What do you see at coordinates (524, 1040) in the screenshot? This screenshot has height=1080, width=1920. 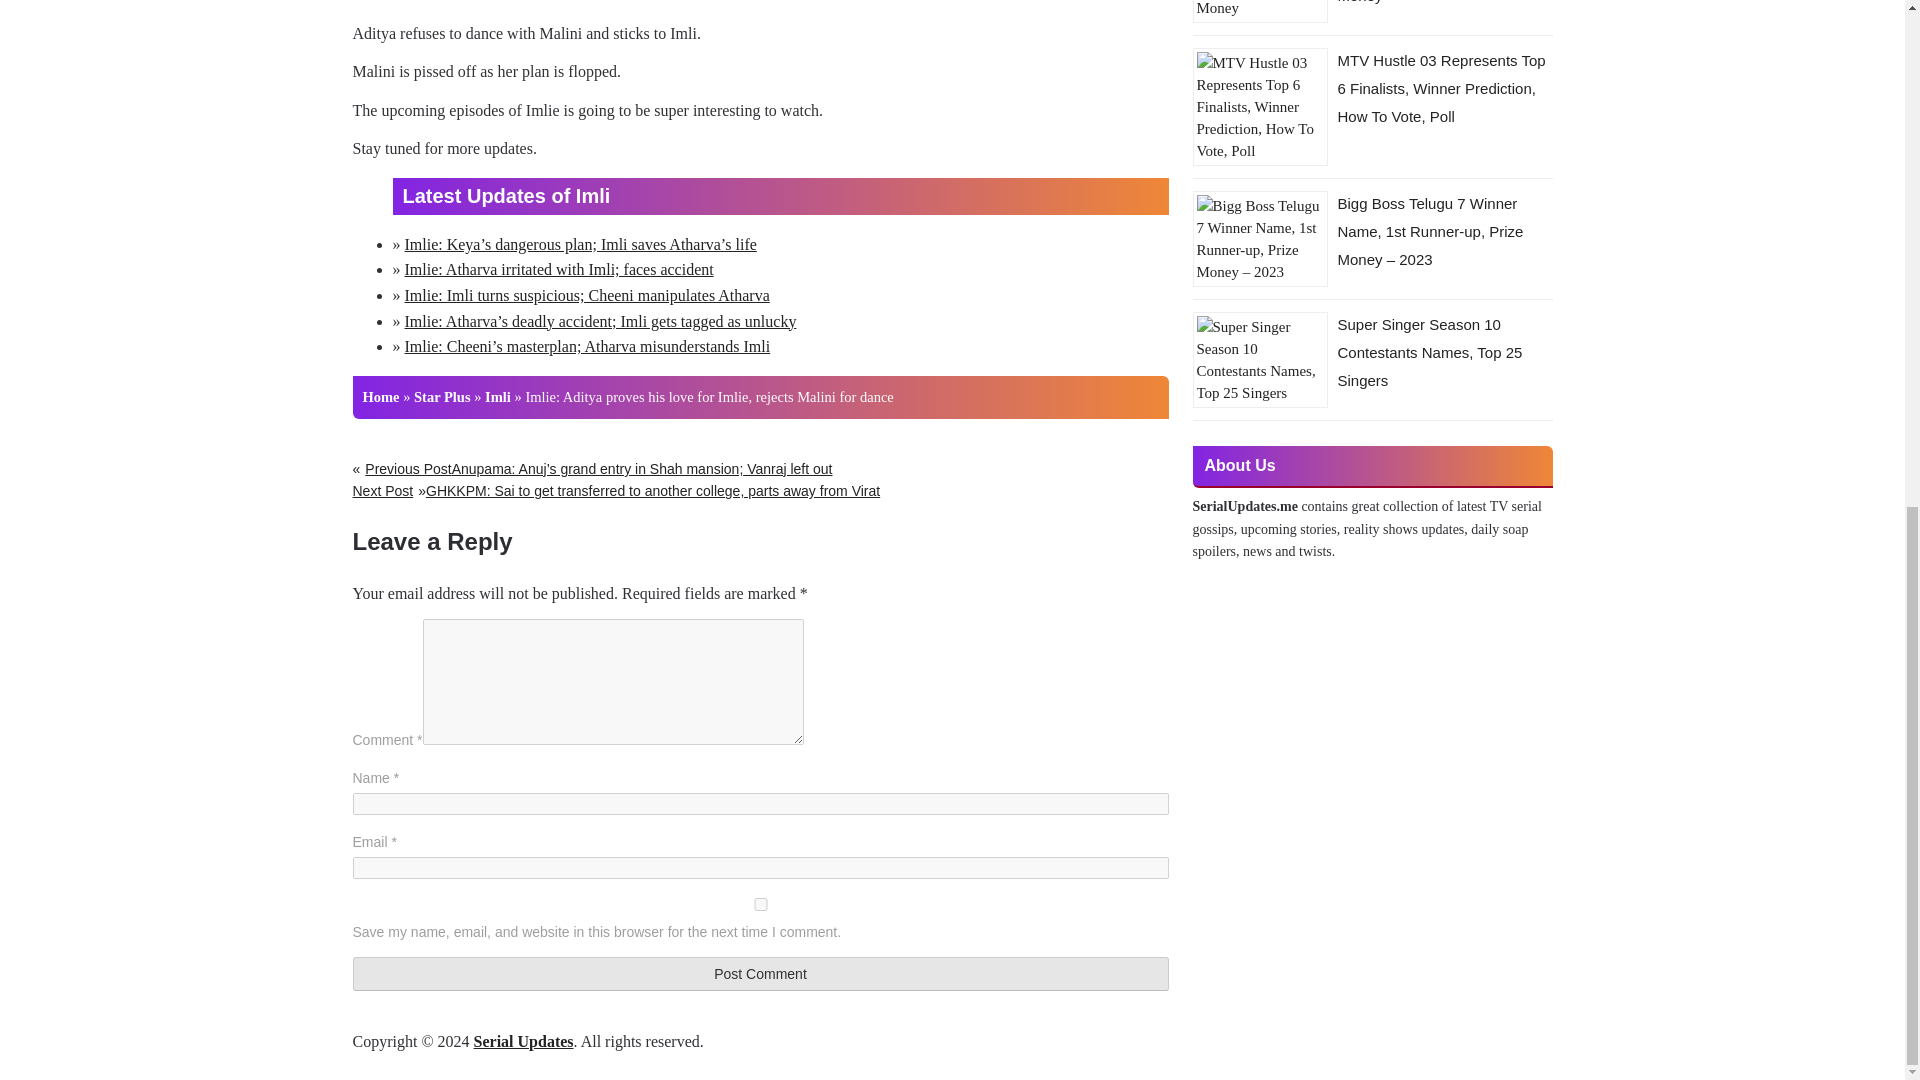 I see `Serial Updates` at bounding box center [524, 1040].